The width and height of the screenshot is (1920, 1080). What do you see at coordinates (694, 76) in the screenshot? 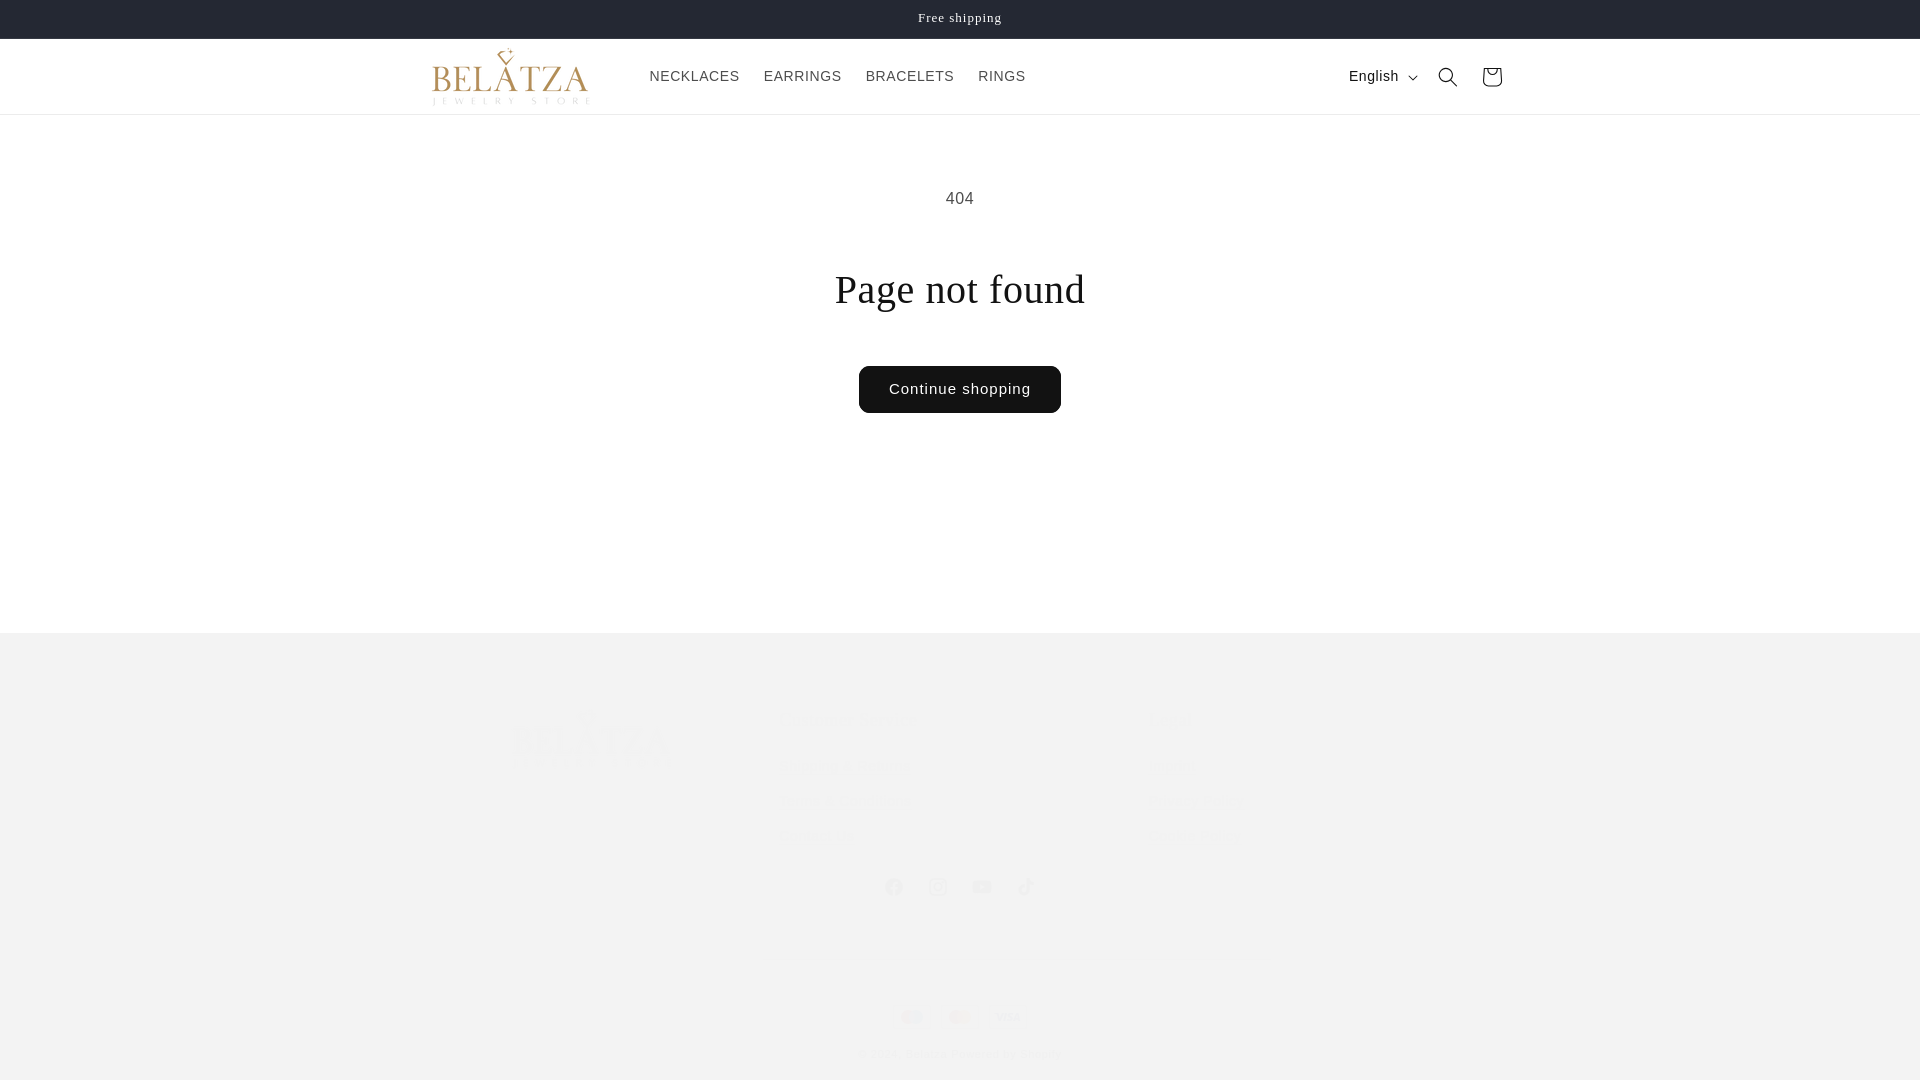
I see `EARRINGS` at bounding box center [694, 76].